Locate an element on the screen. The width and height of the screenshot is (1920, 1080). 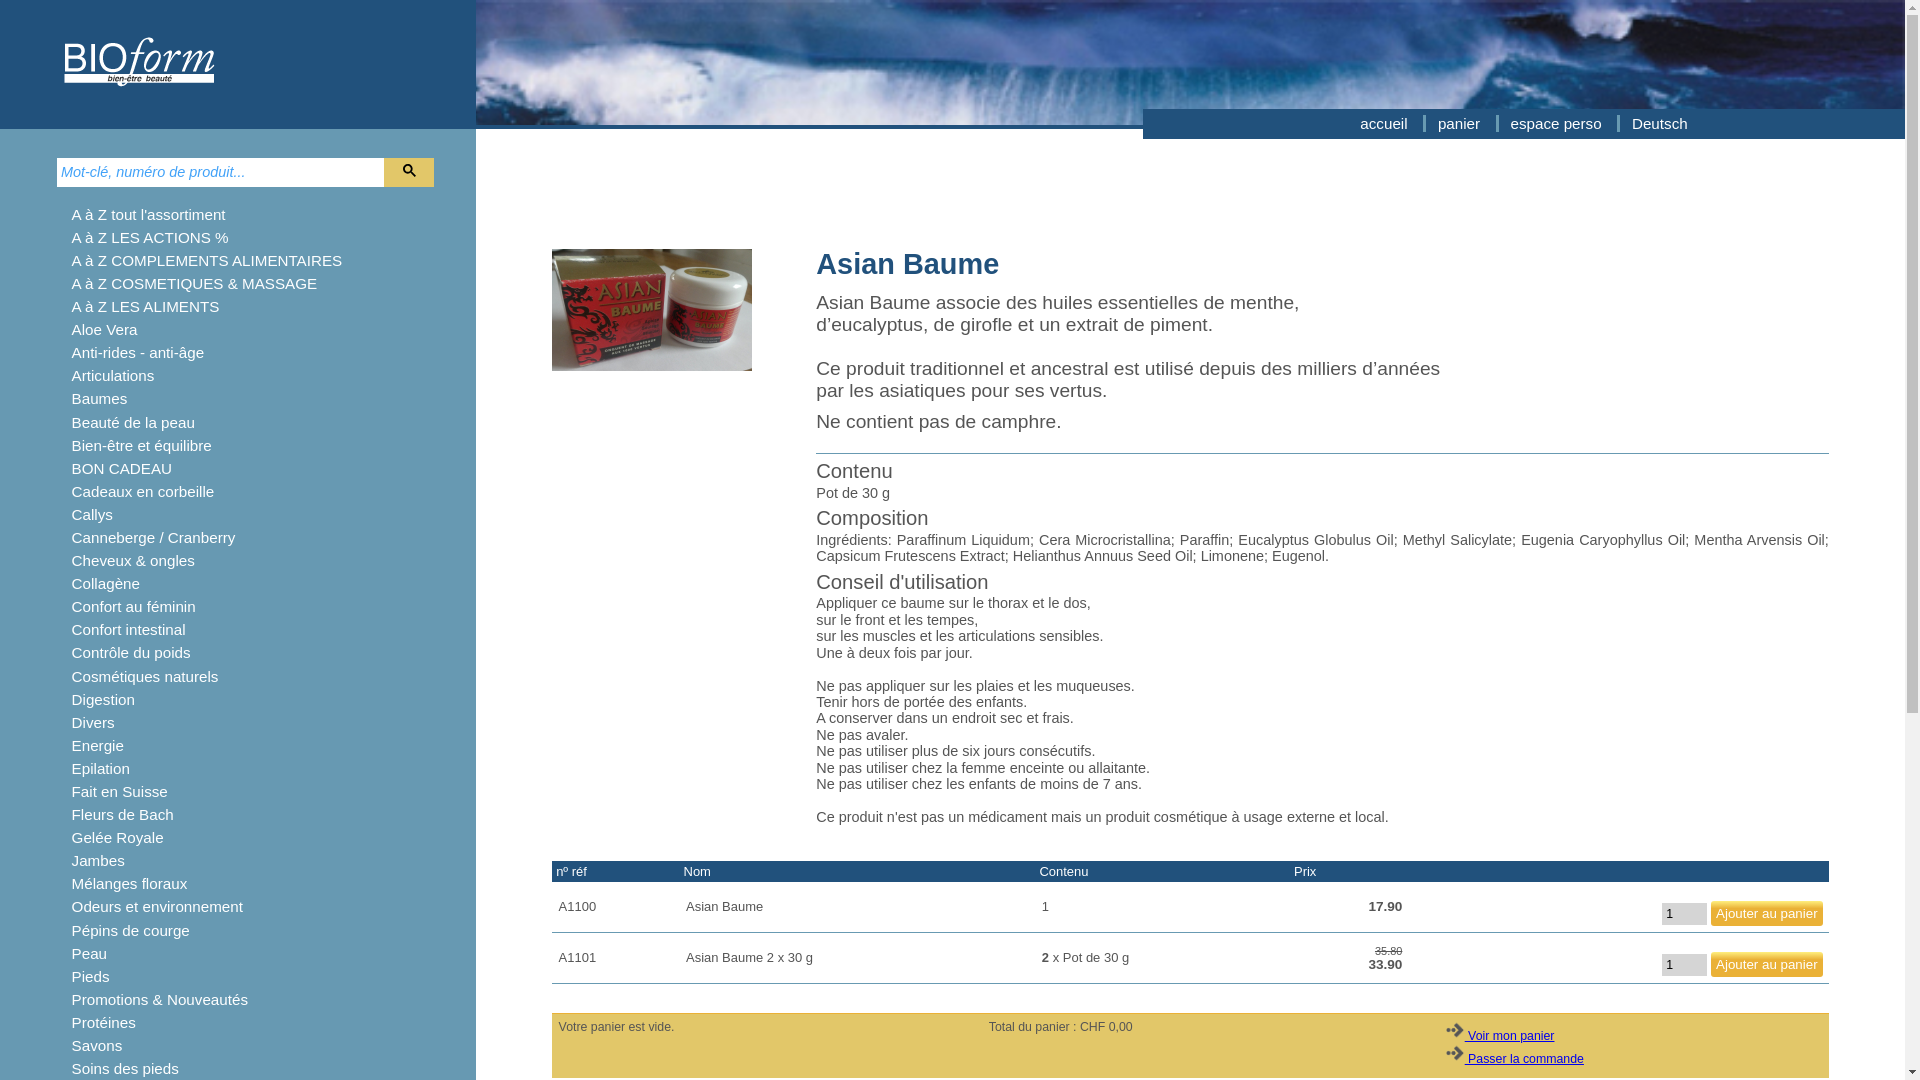
panier is located at coordinates (1461, 124).